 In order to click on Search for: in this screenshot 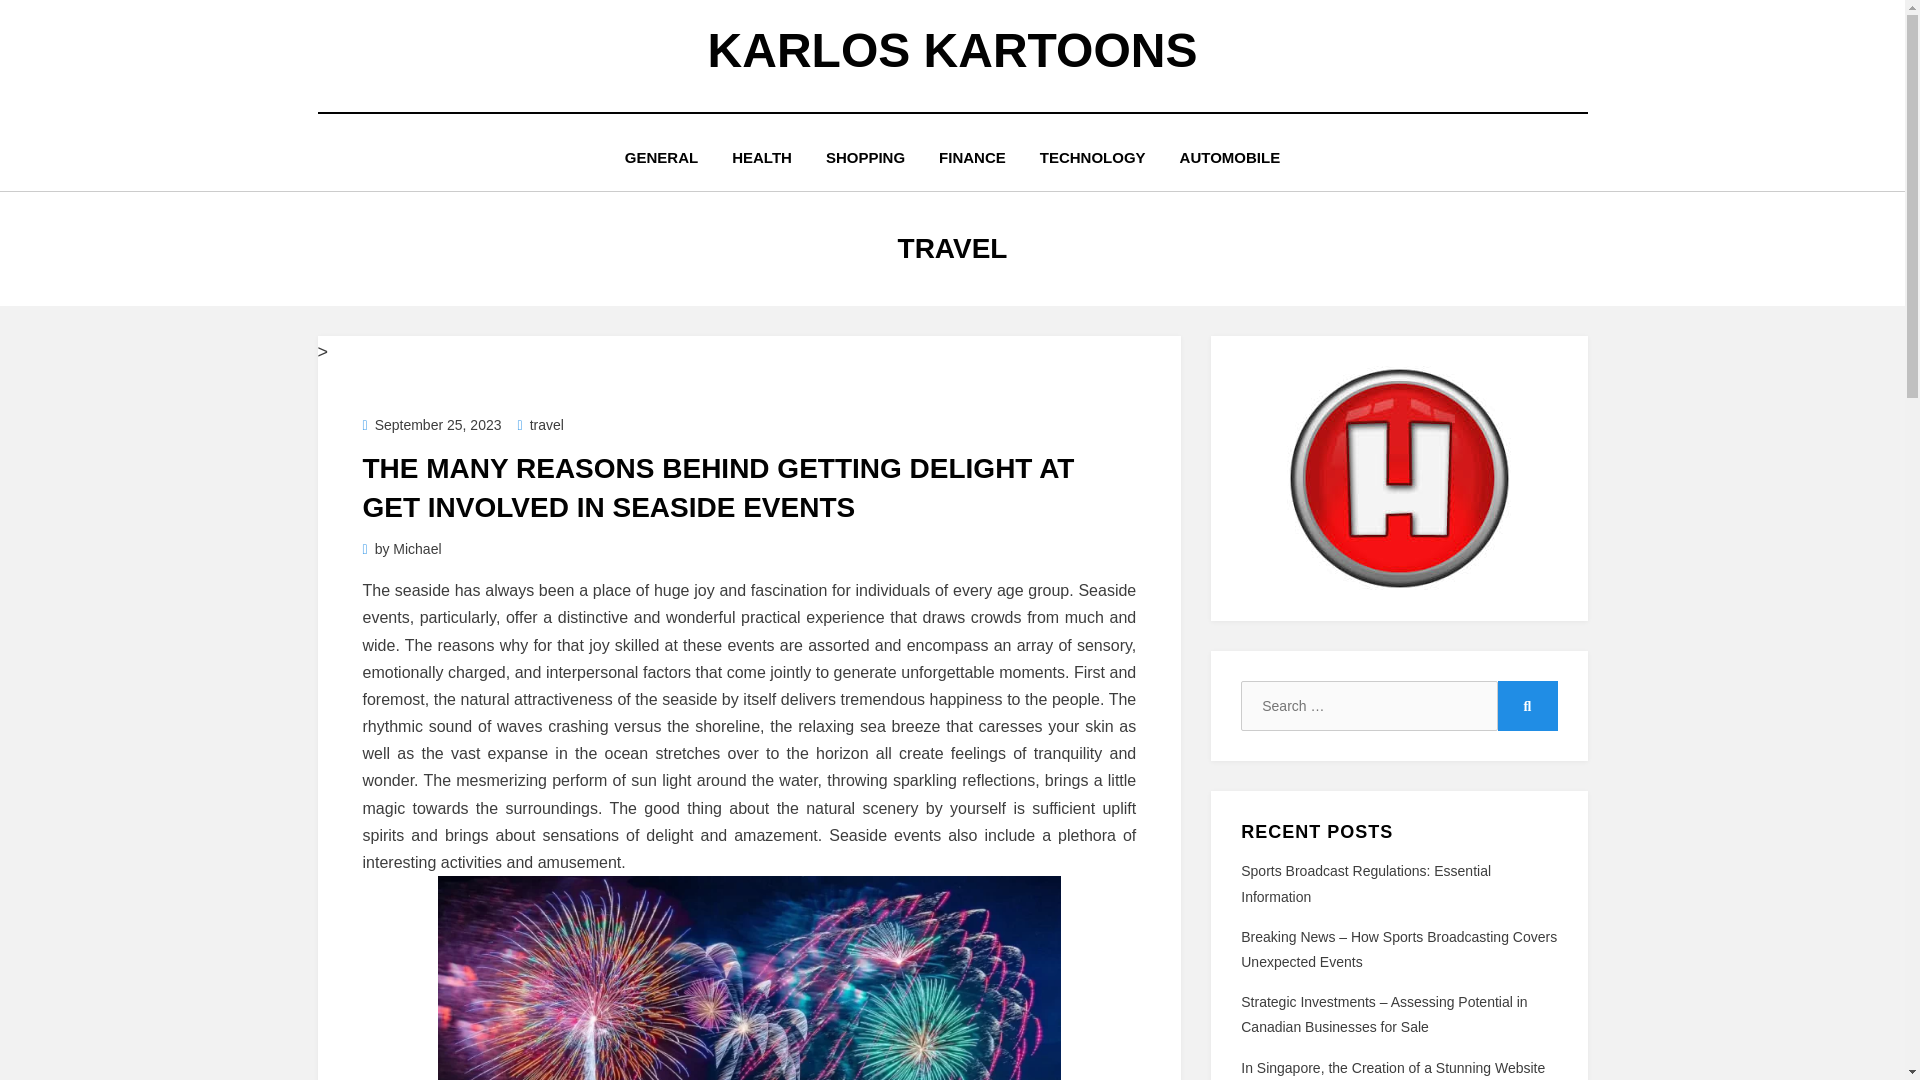, I will do `click(1368, 706)`.